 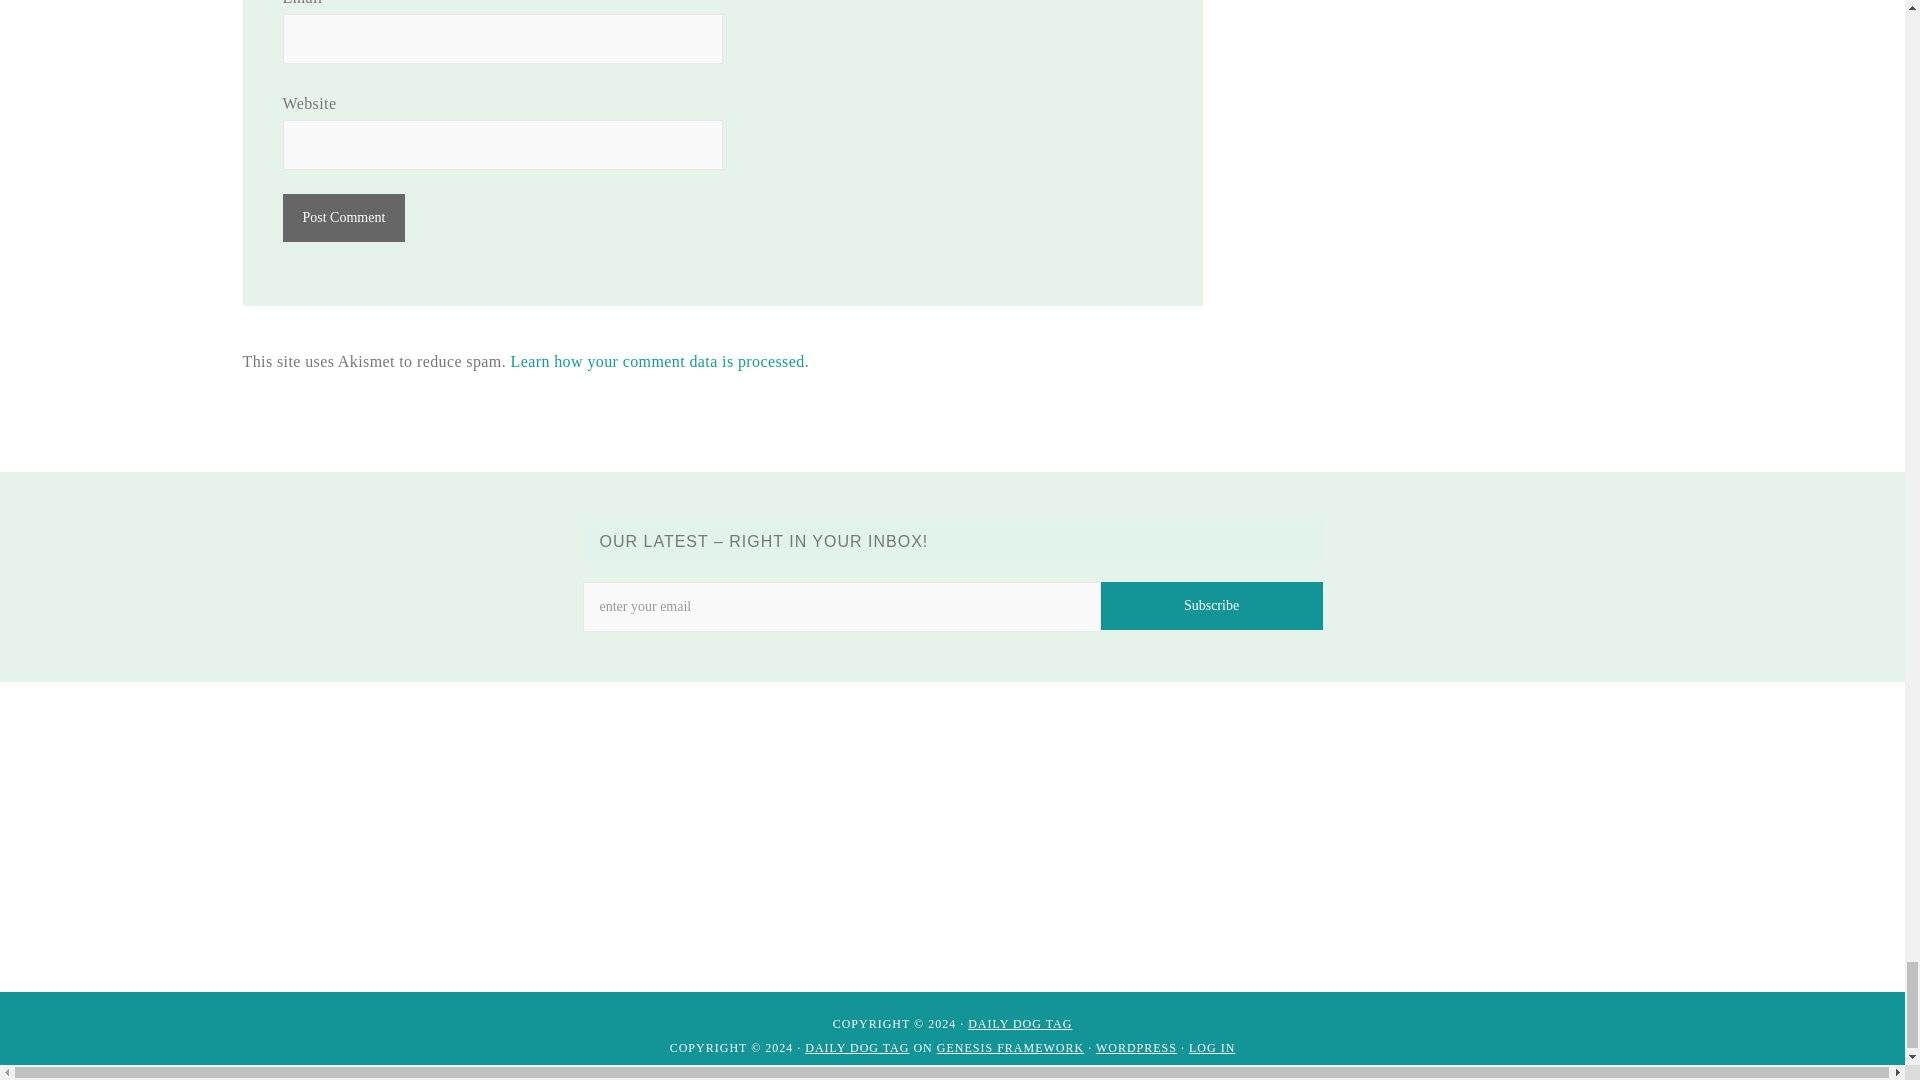 I want to click on Subscribe, so click(x=1211, y=606).